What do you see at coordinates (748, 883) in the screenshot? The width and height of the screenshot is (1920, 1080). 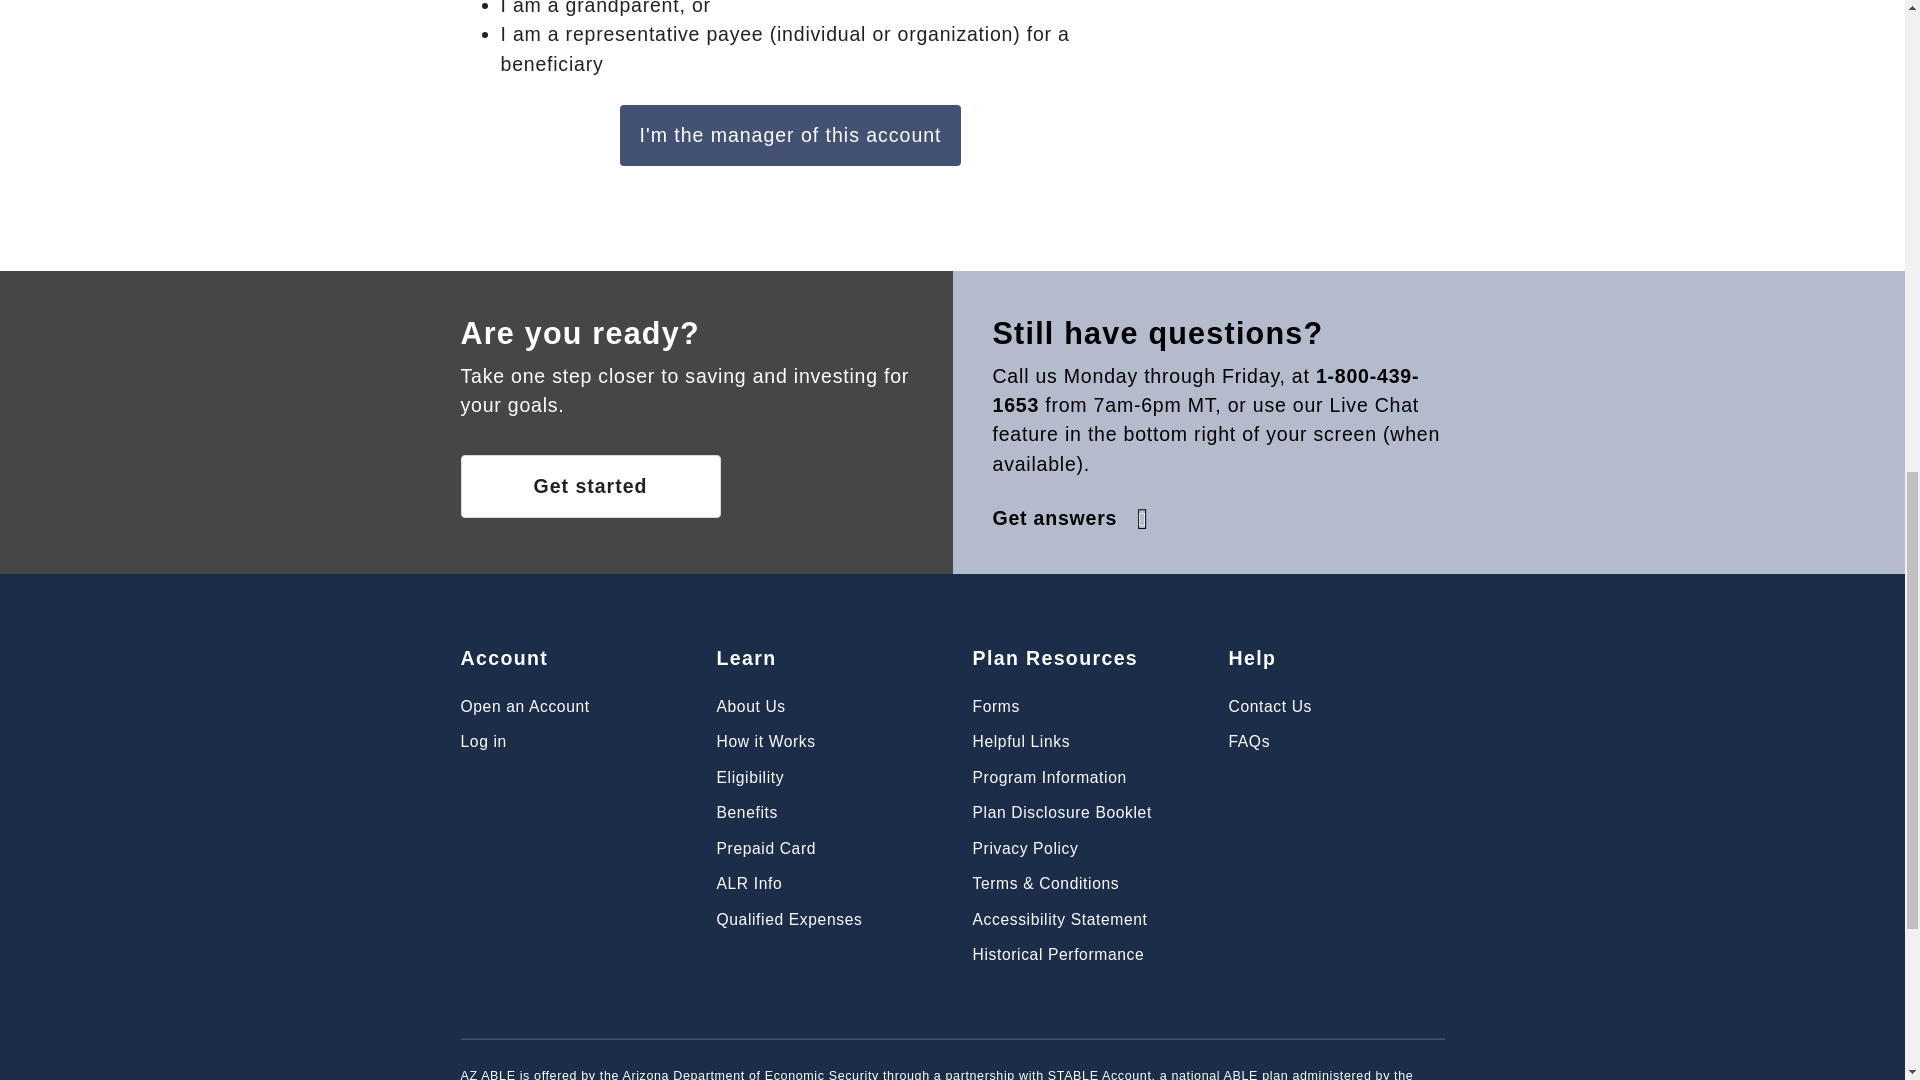 I see `ALR Info` at bounding box center [748, 883].